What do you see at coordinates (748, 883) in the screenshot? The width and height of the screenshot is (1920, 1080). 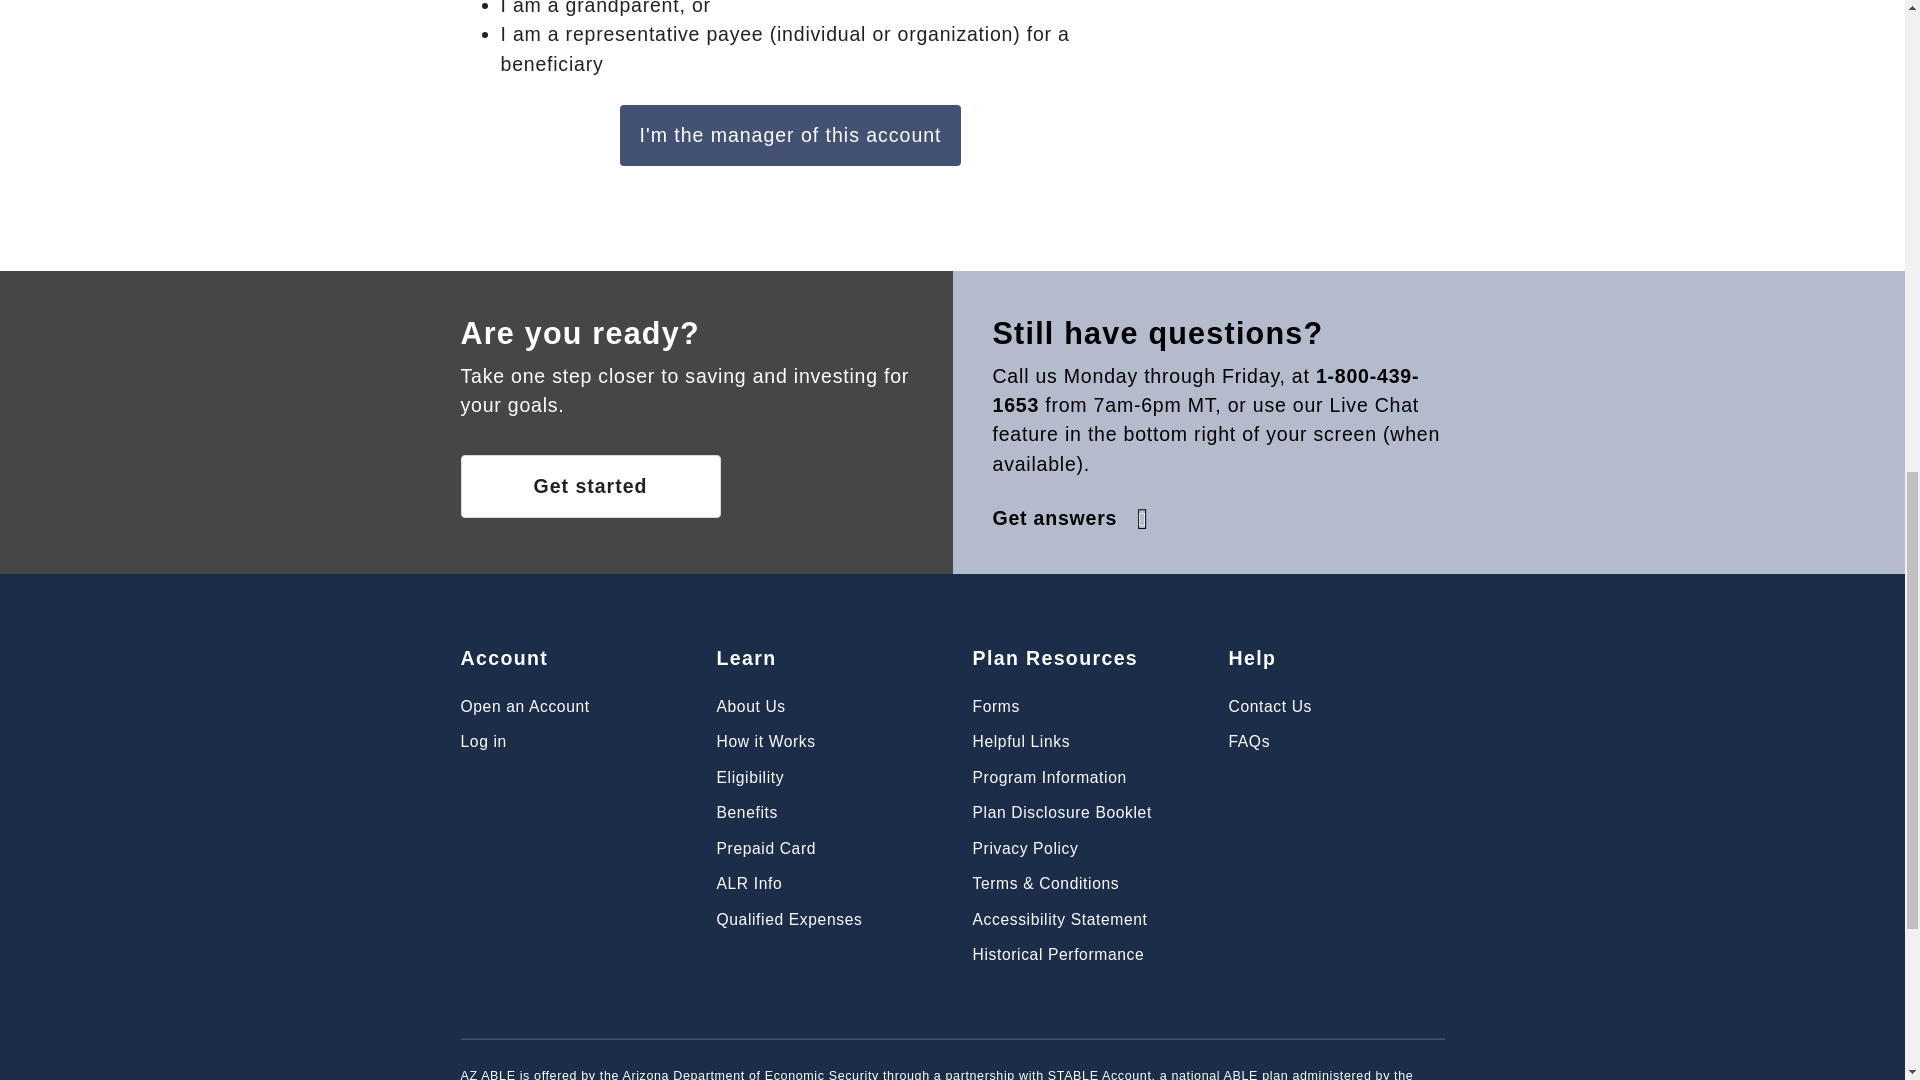 I see `ALR Info` at bounding box center [748, 883].